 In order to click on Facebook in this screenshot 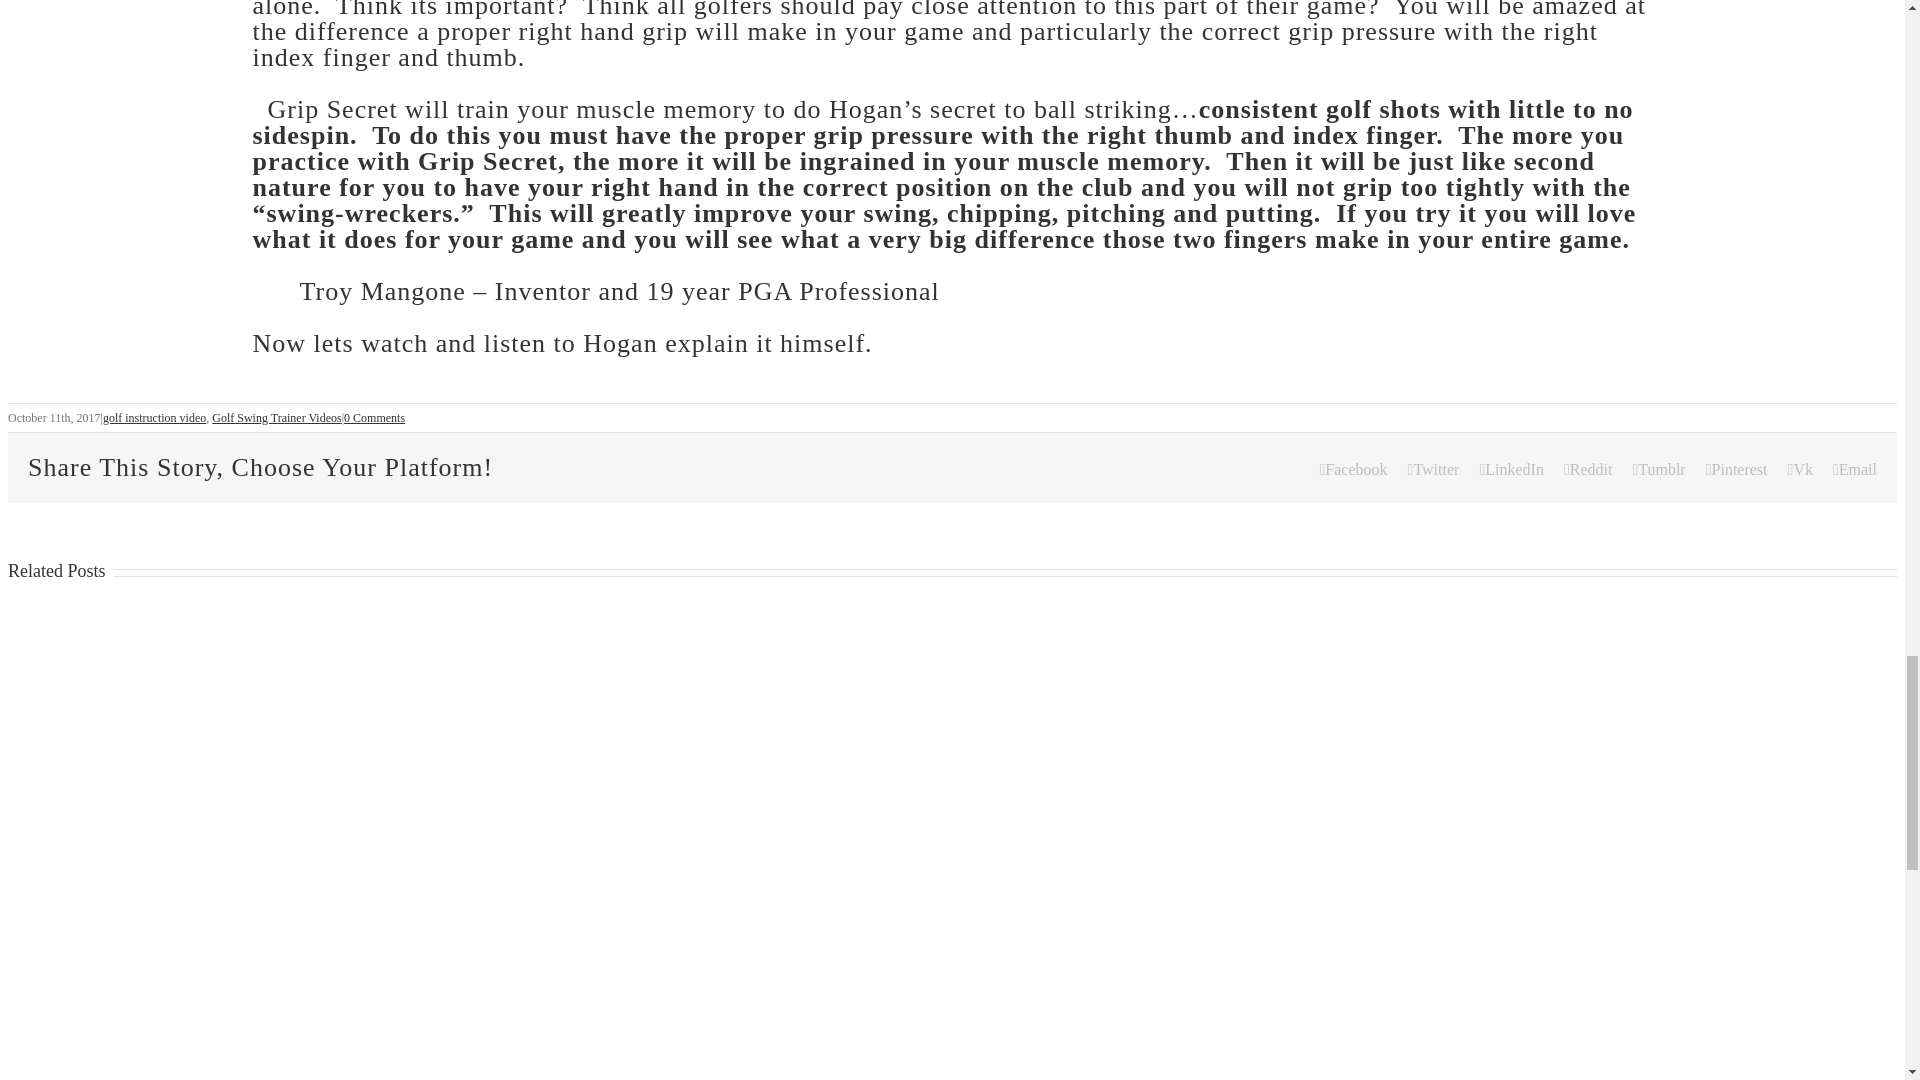, I will do `click(1354, 470)`.